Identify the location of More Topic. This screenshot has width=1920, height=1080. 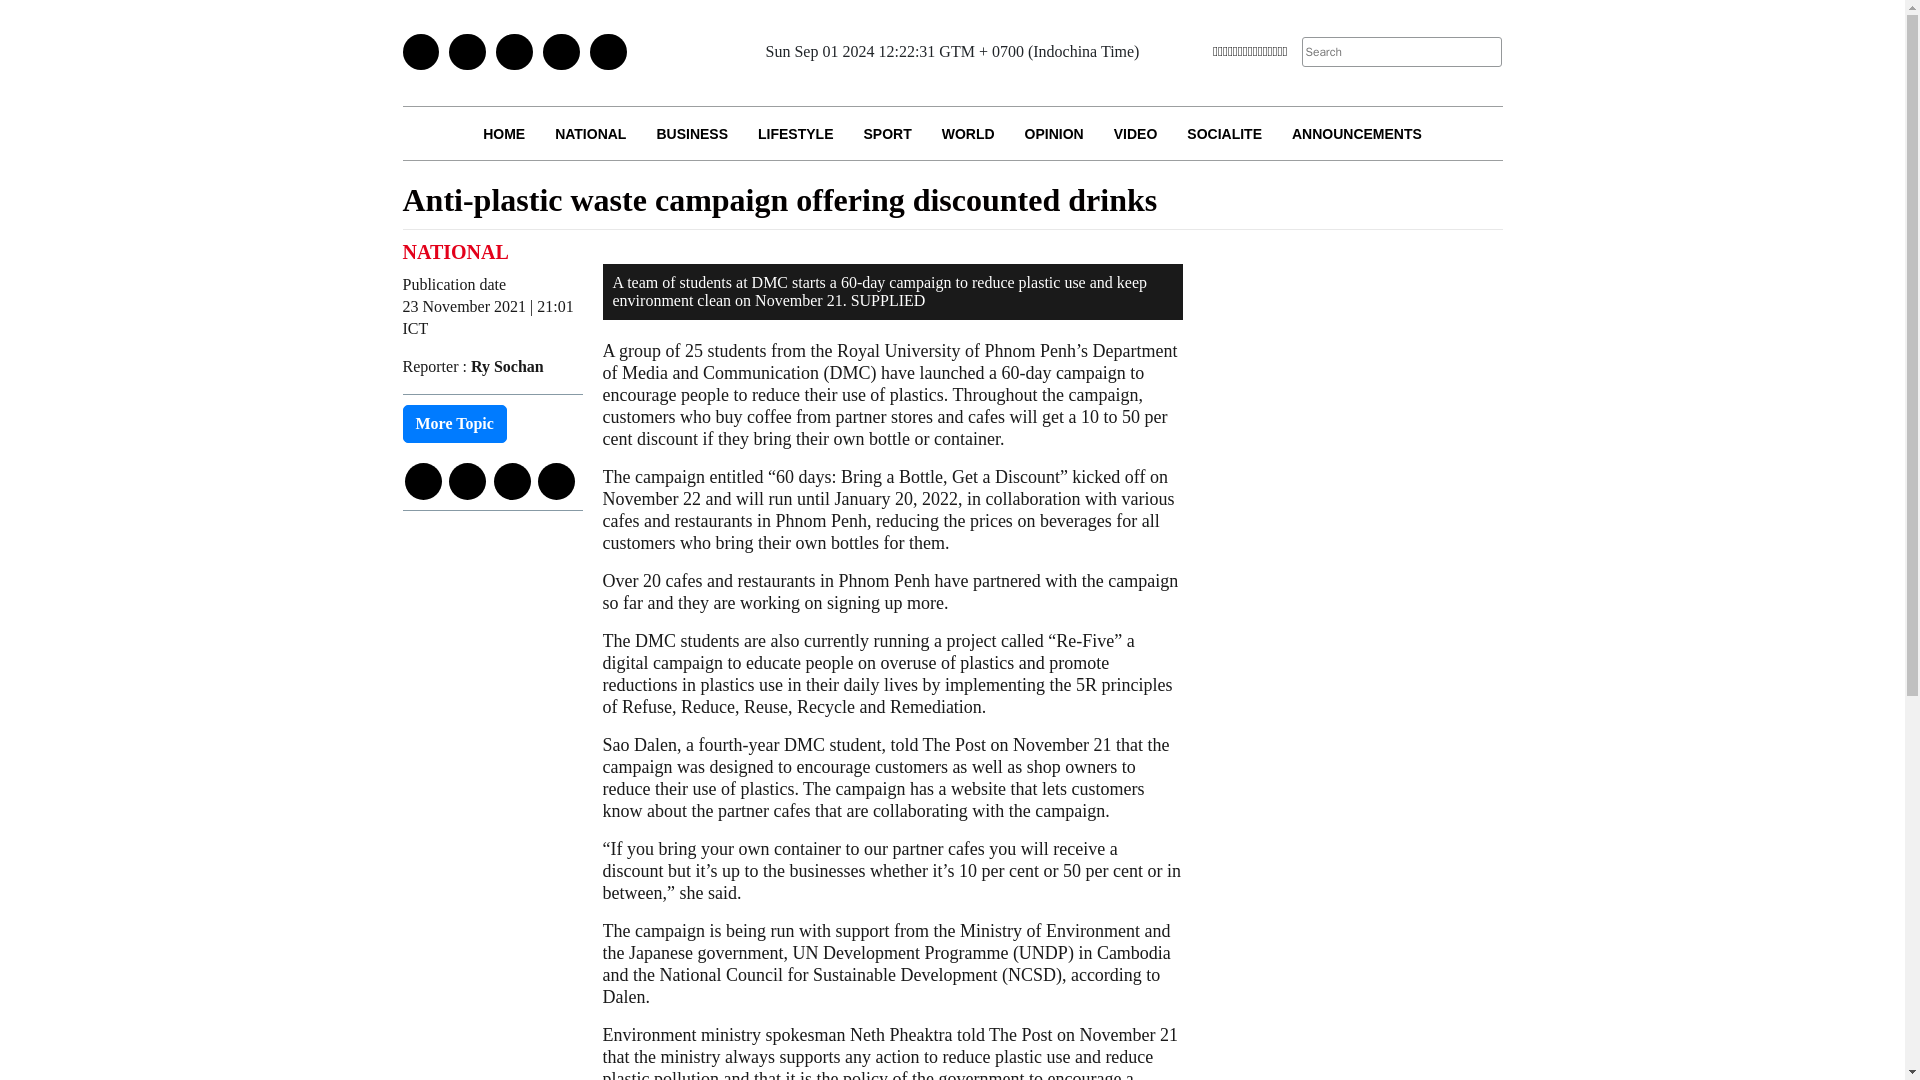
(454, 424).